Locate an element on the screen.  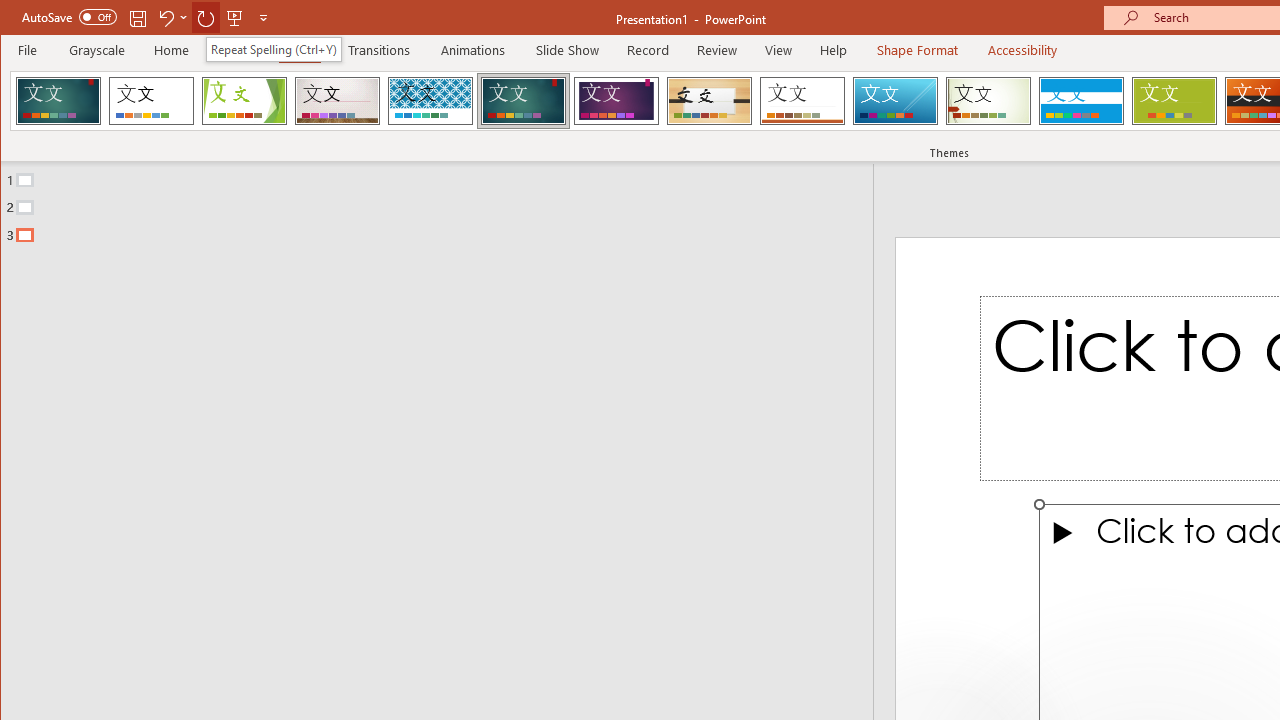
Shape Format is located at coordinates (916, 50).